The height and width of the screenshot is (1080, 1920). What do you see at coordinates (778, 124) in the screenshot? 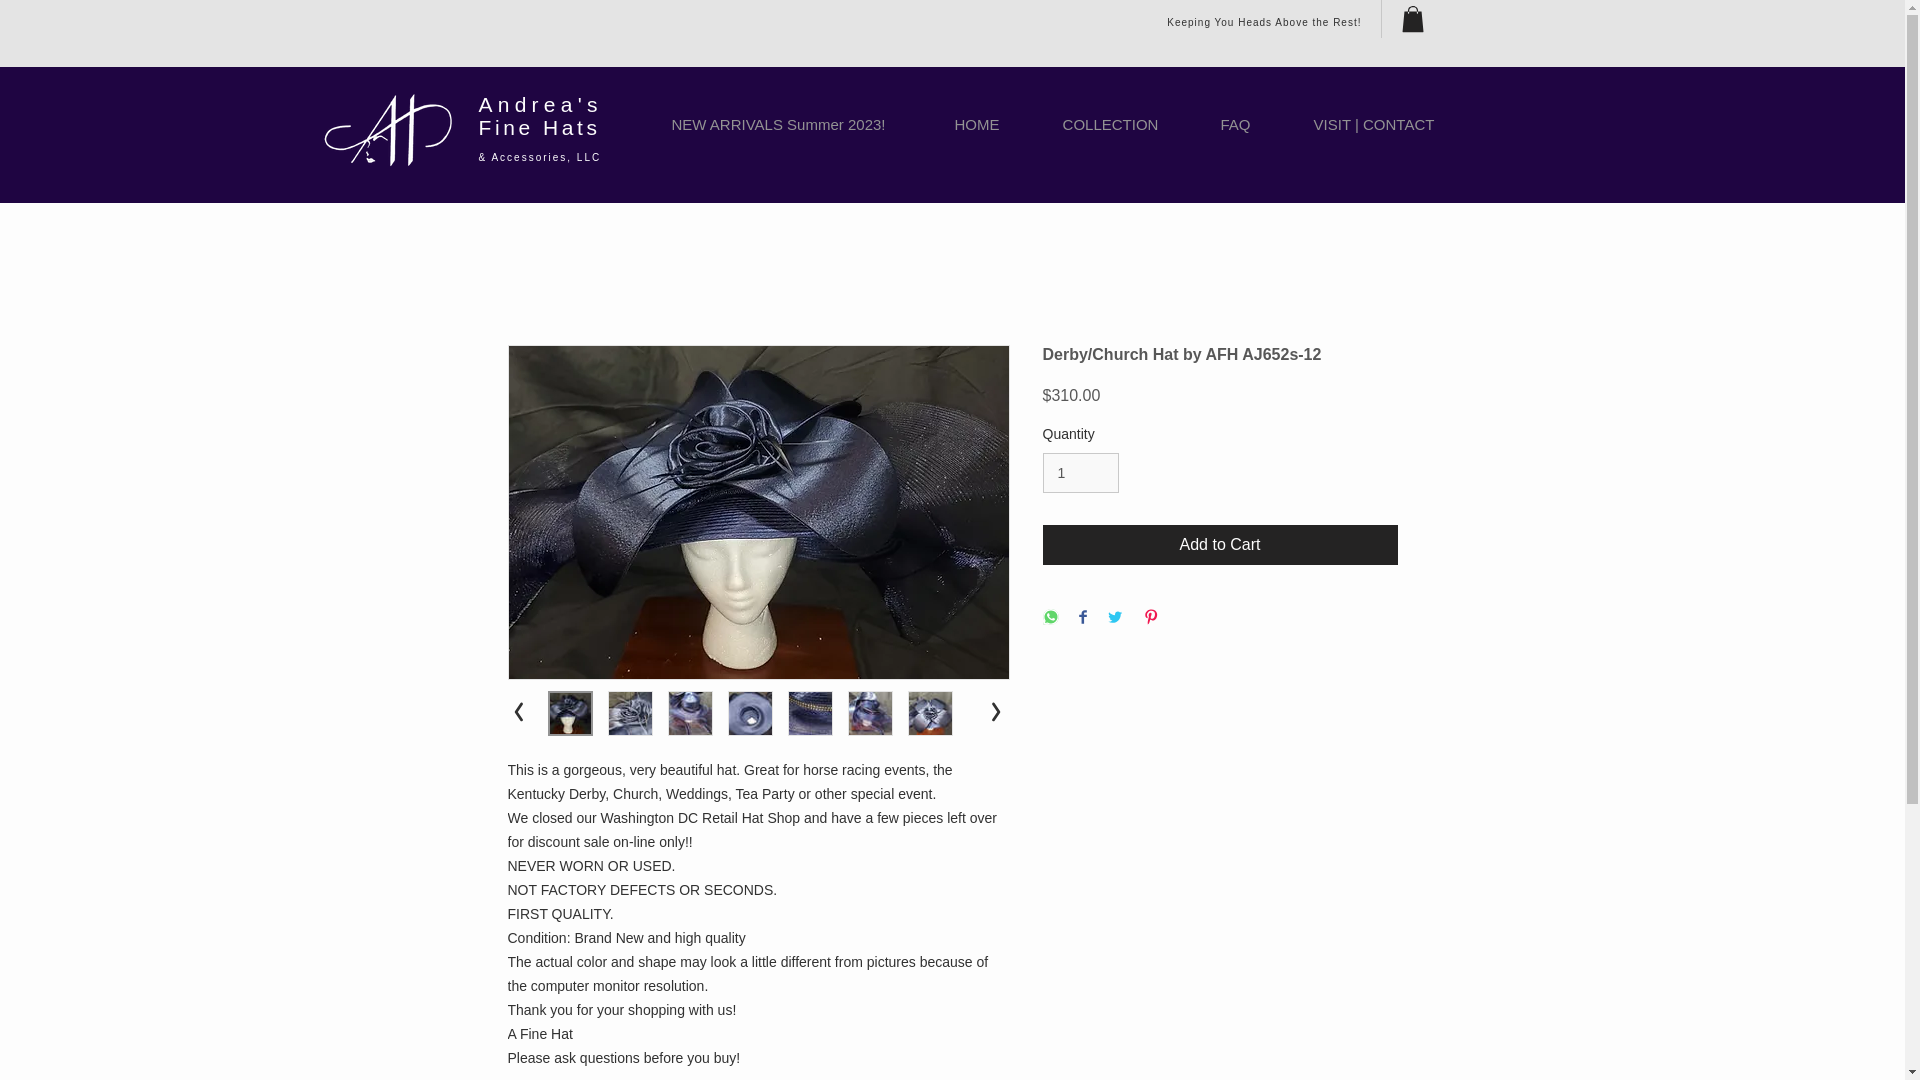
I see `NEW ARRIVALS Summer 2023!` at bounding box center [778, 124].